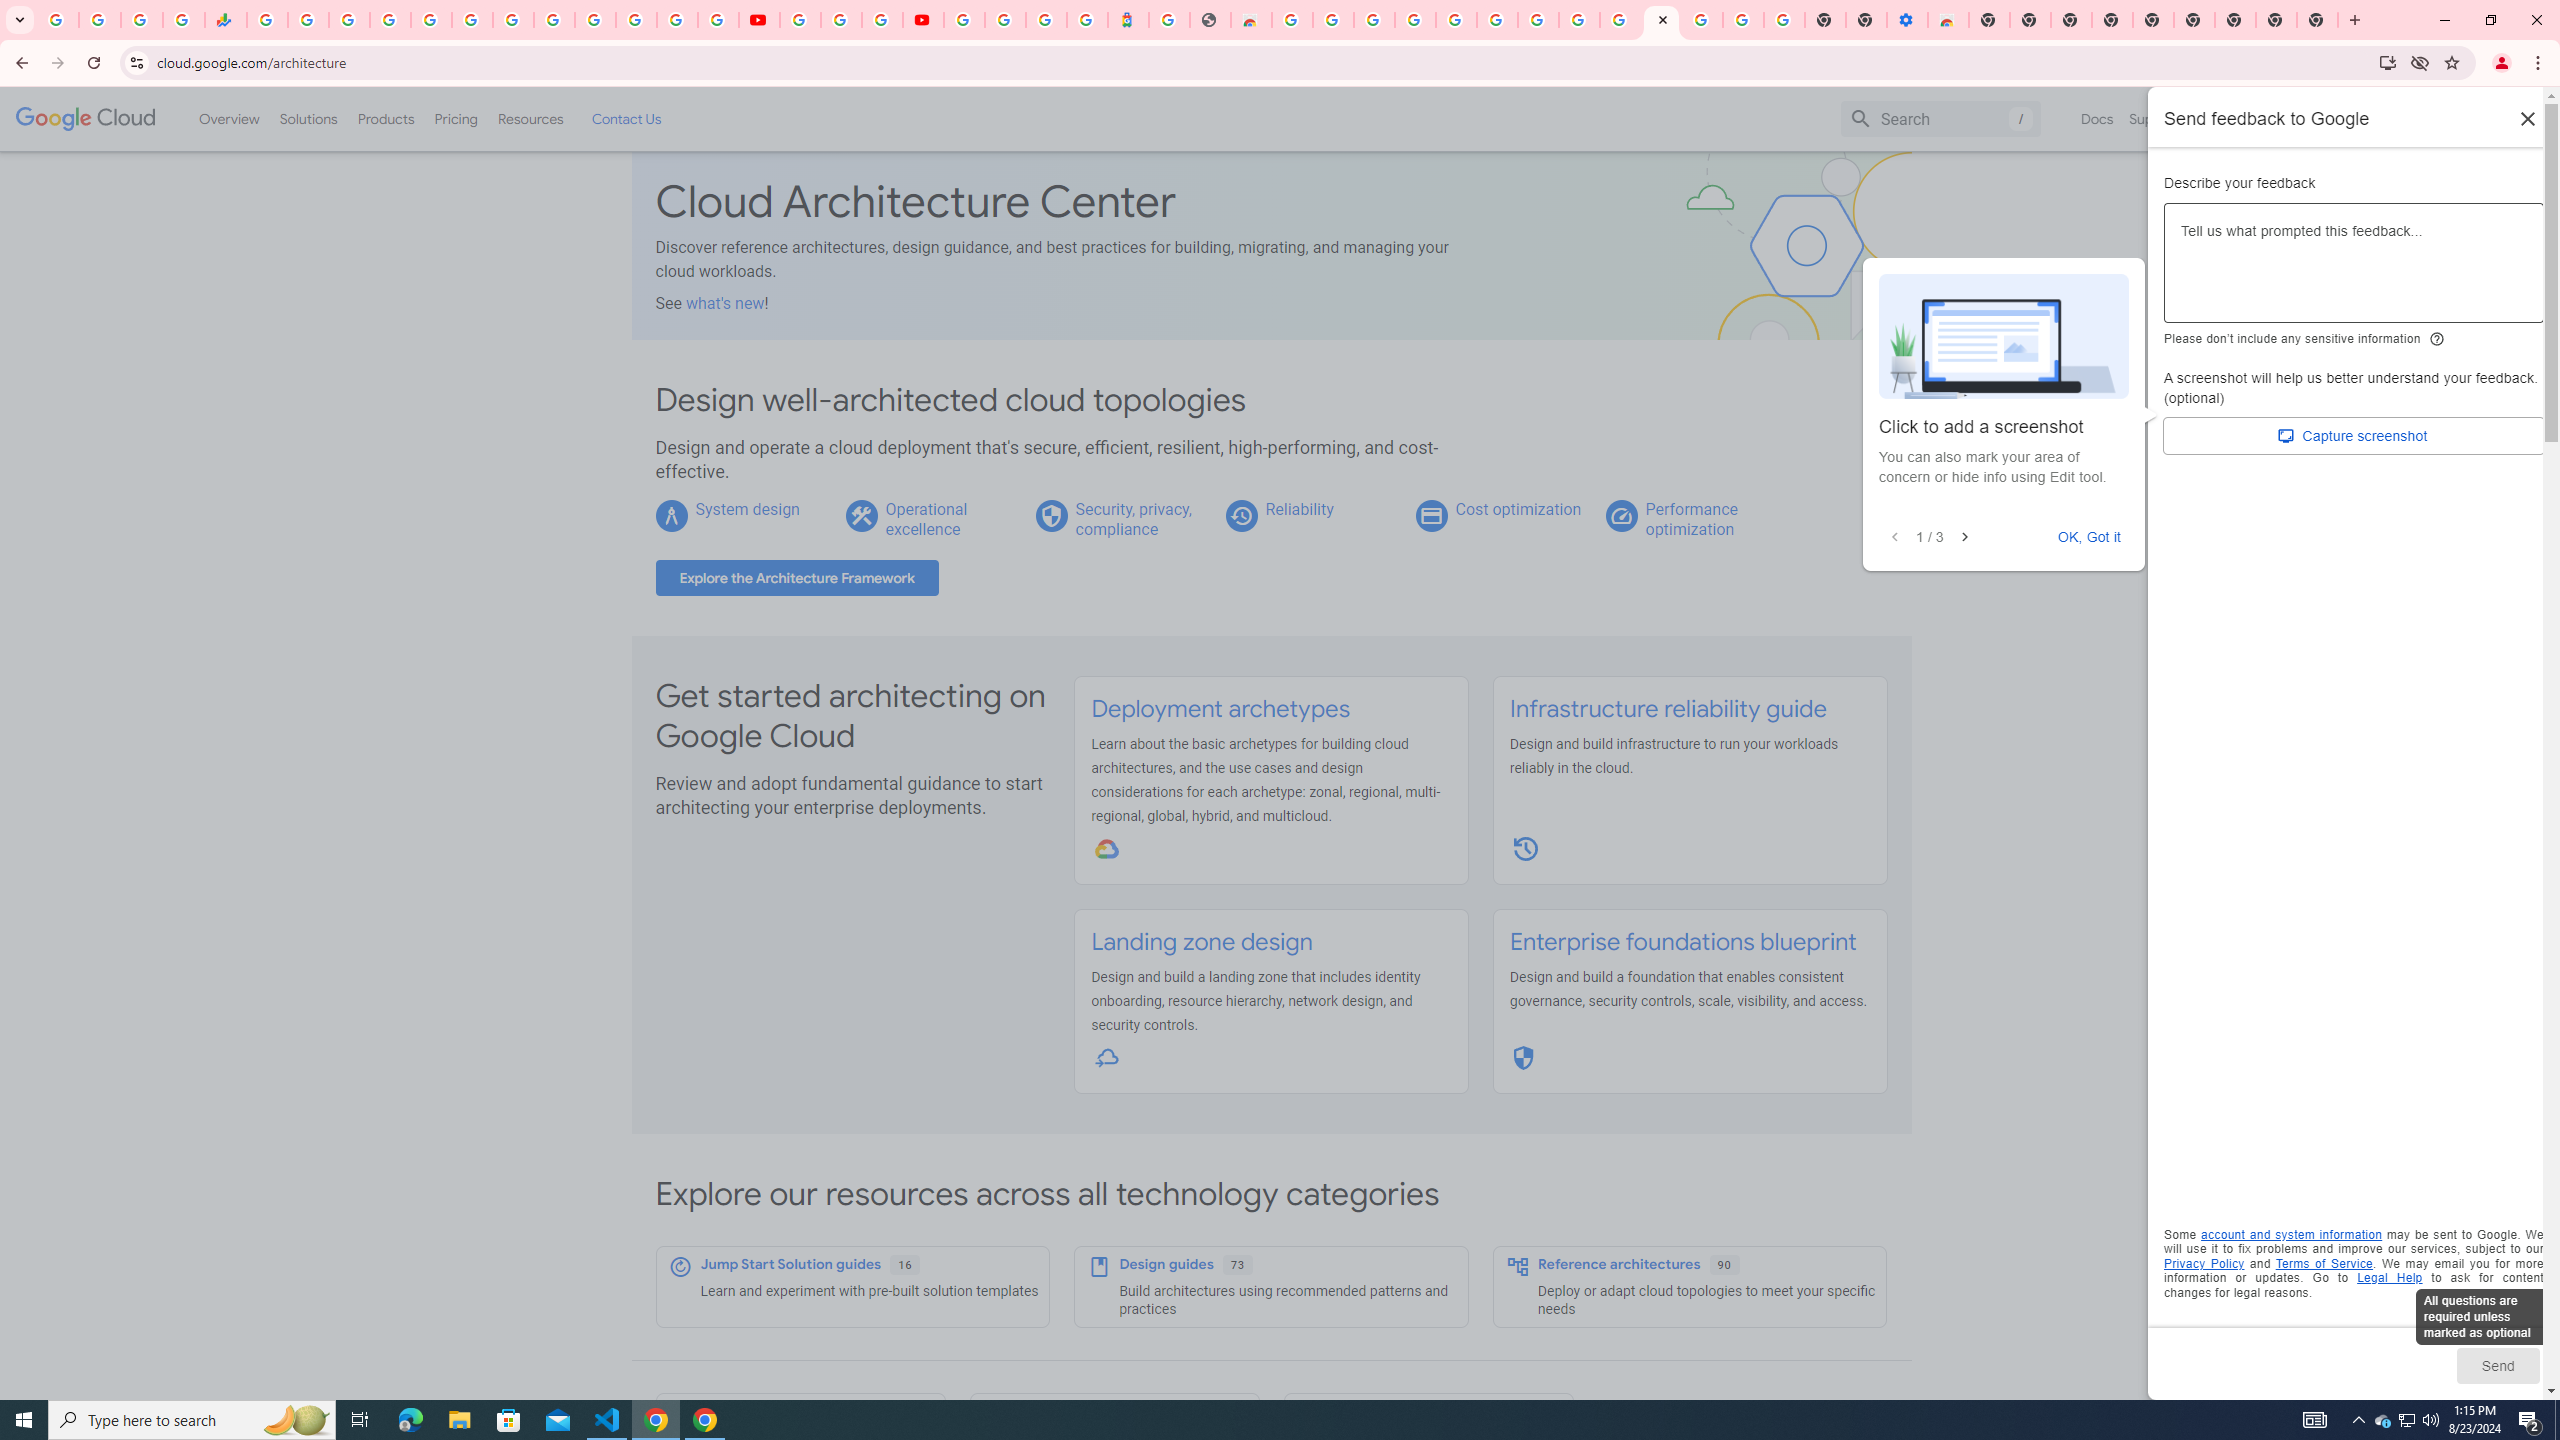 Image resolution: width=2560 pixels, height=1440 pixels. I want to click on New Tab, so click(2318, 20).